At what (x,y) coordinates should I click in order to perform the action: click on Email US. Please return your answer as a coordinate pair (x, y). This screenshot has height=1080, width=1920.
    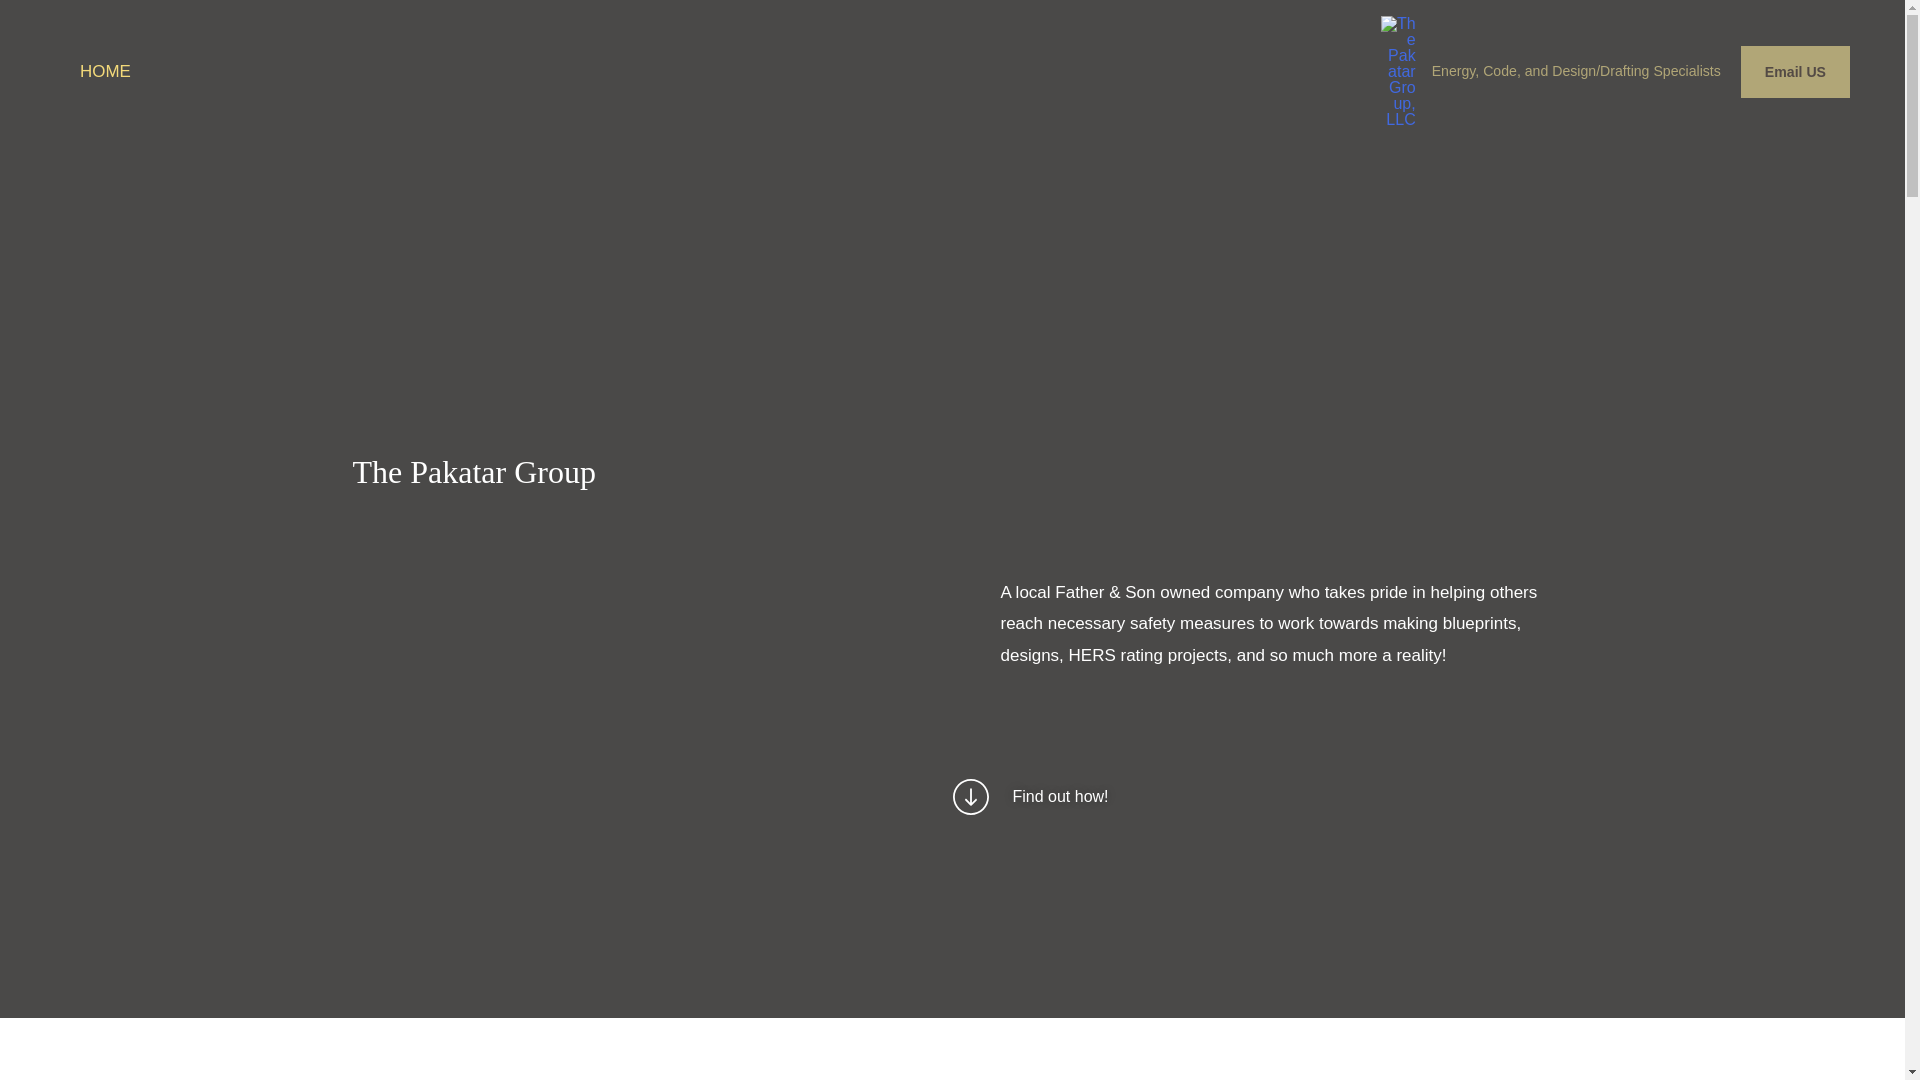
    Looking at the image, I should click on (1796, 72).